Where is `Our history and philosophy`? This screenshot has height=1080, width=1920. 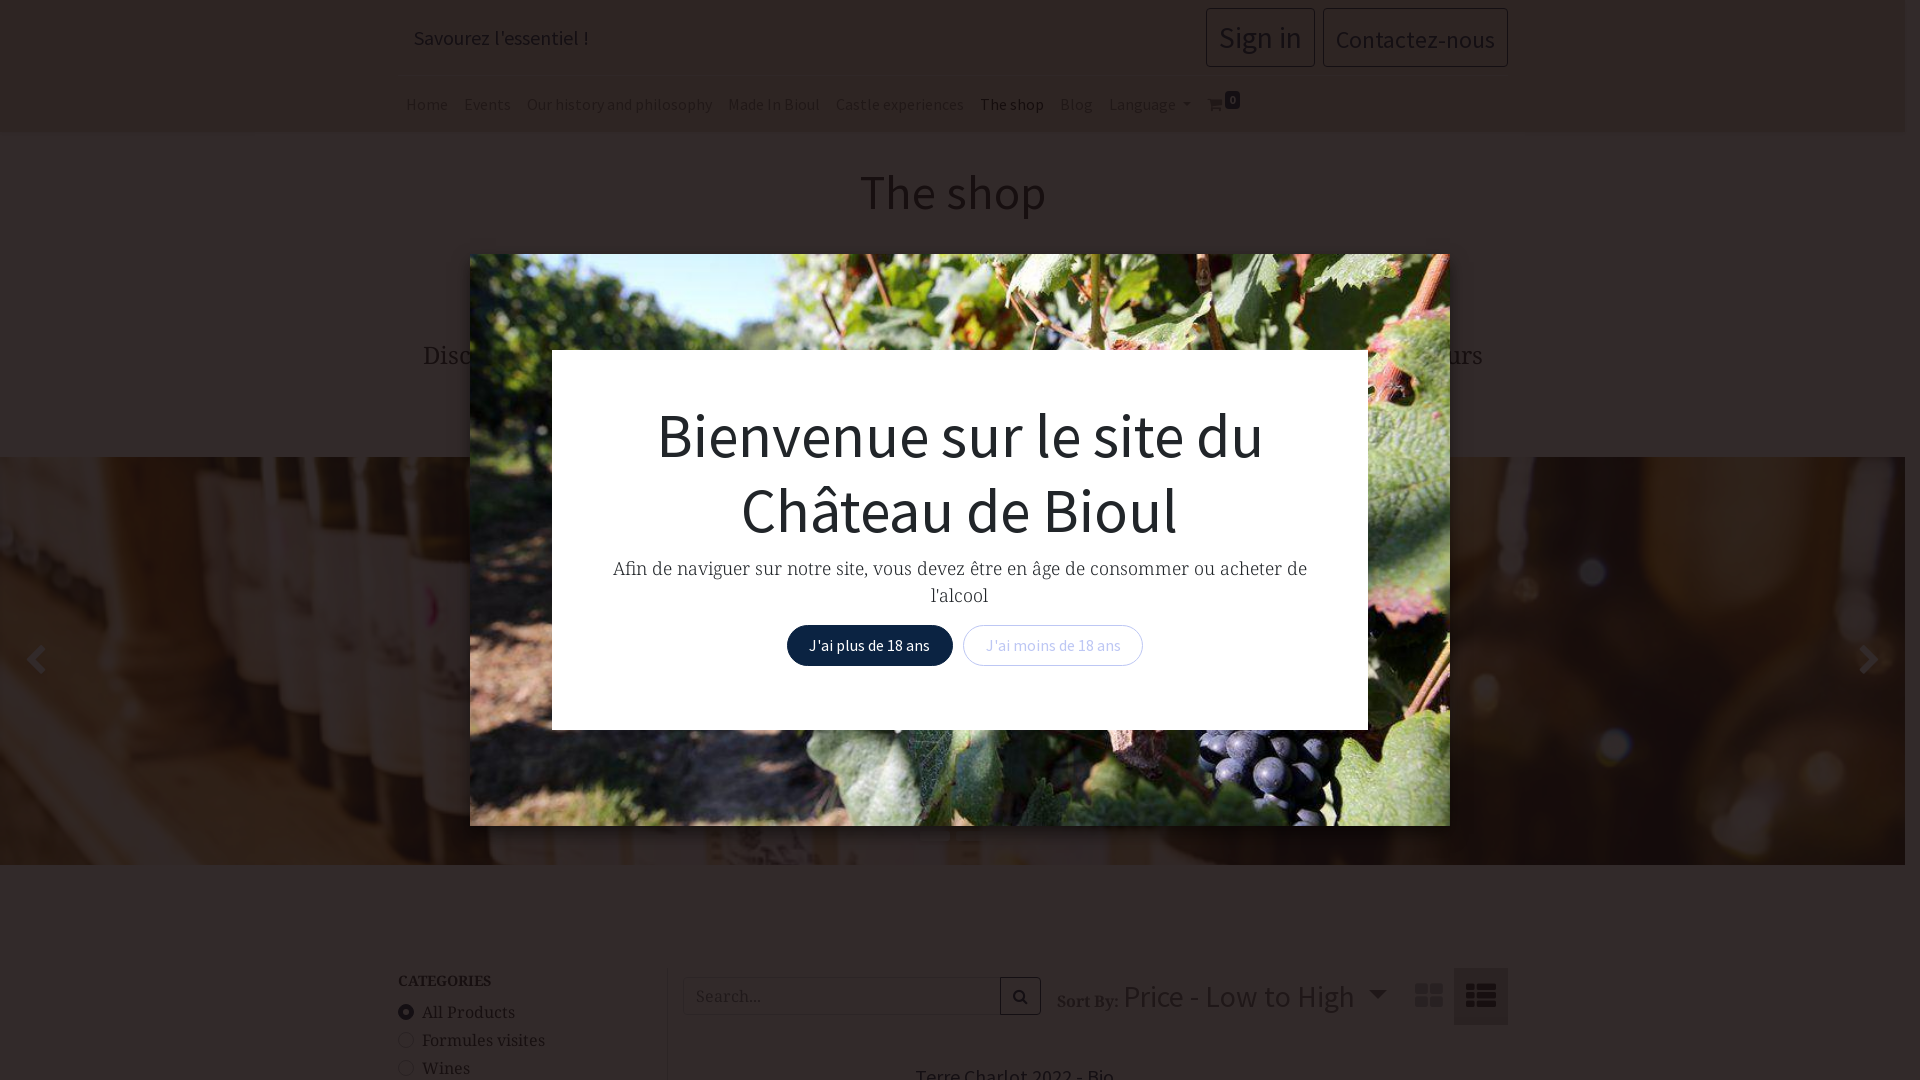 Our history and philosophy is located at coordinates (618, 104).